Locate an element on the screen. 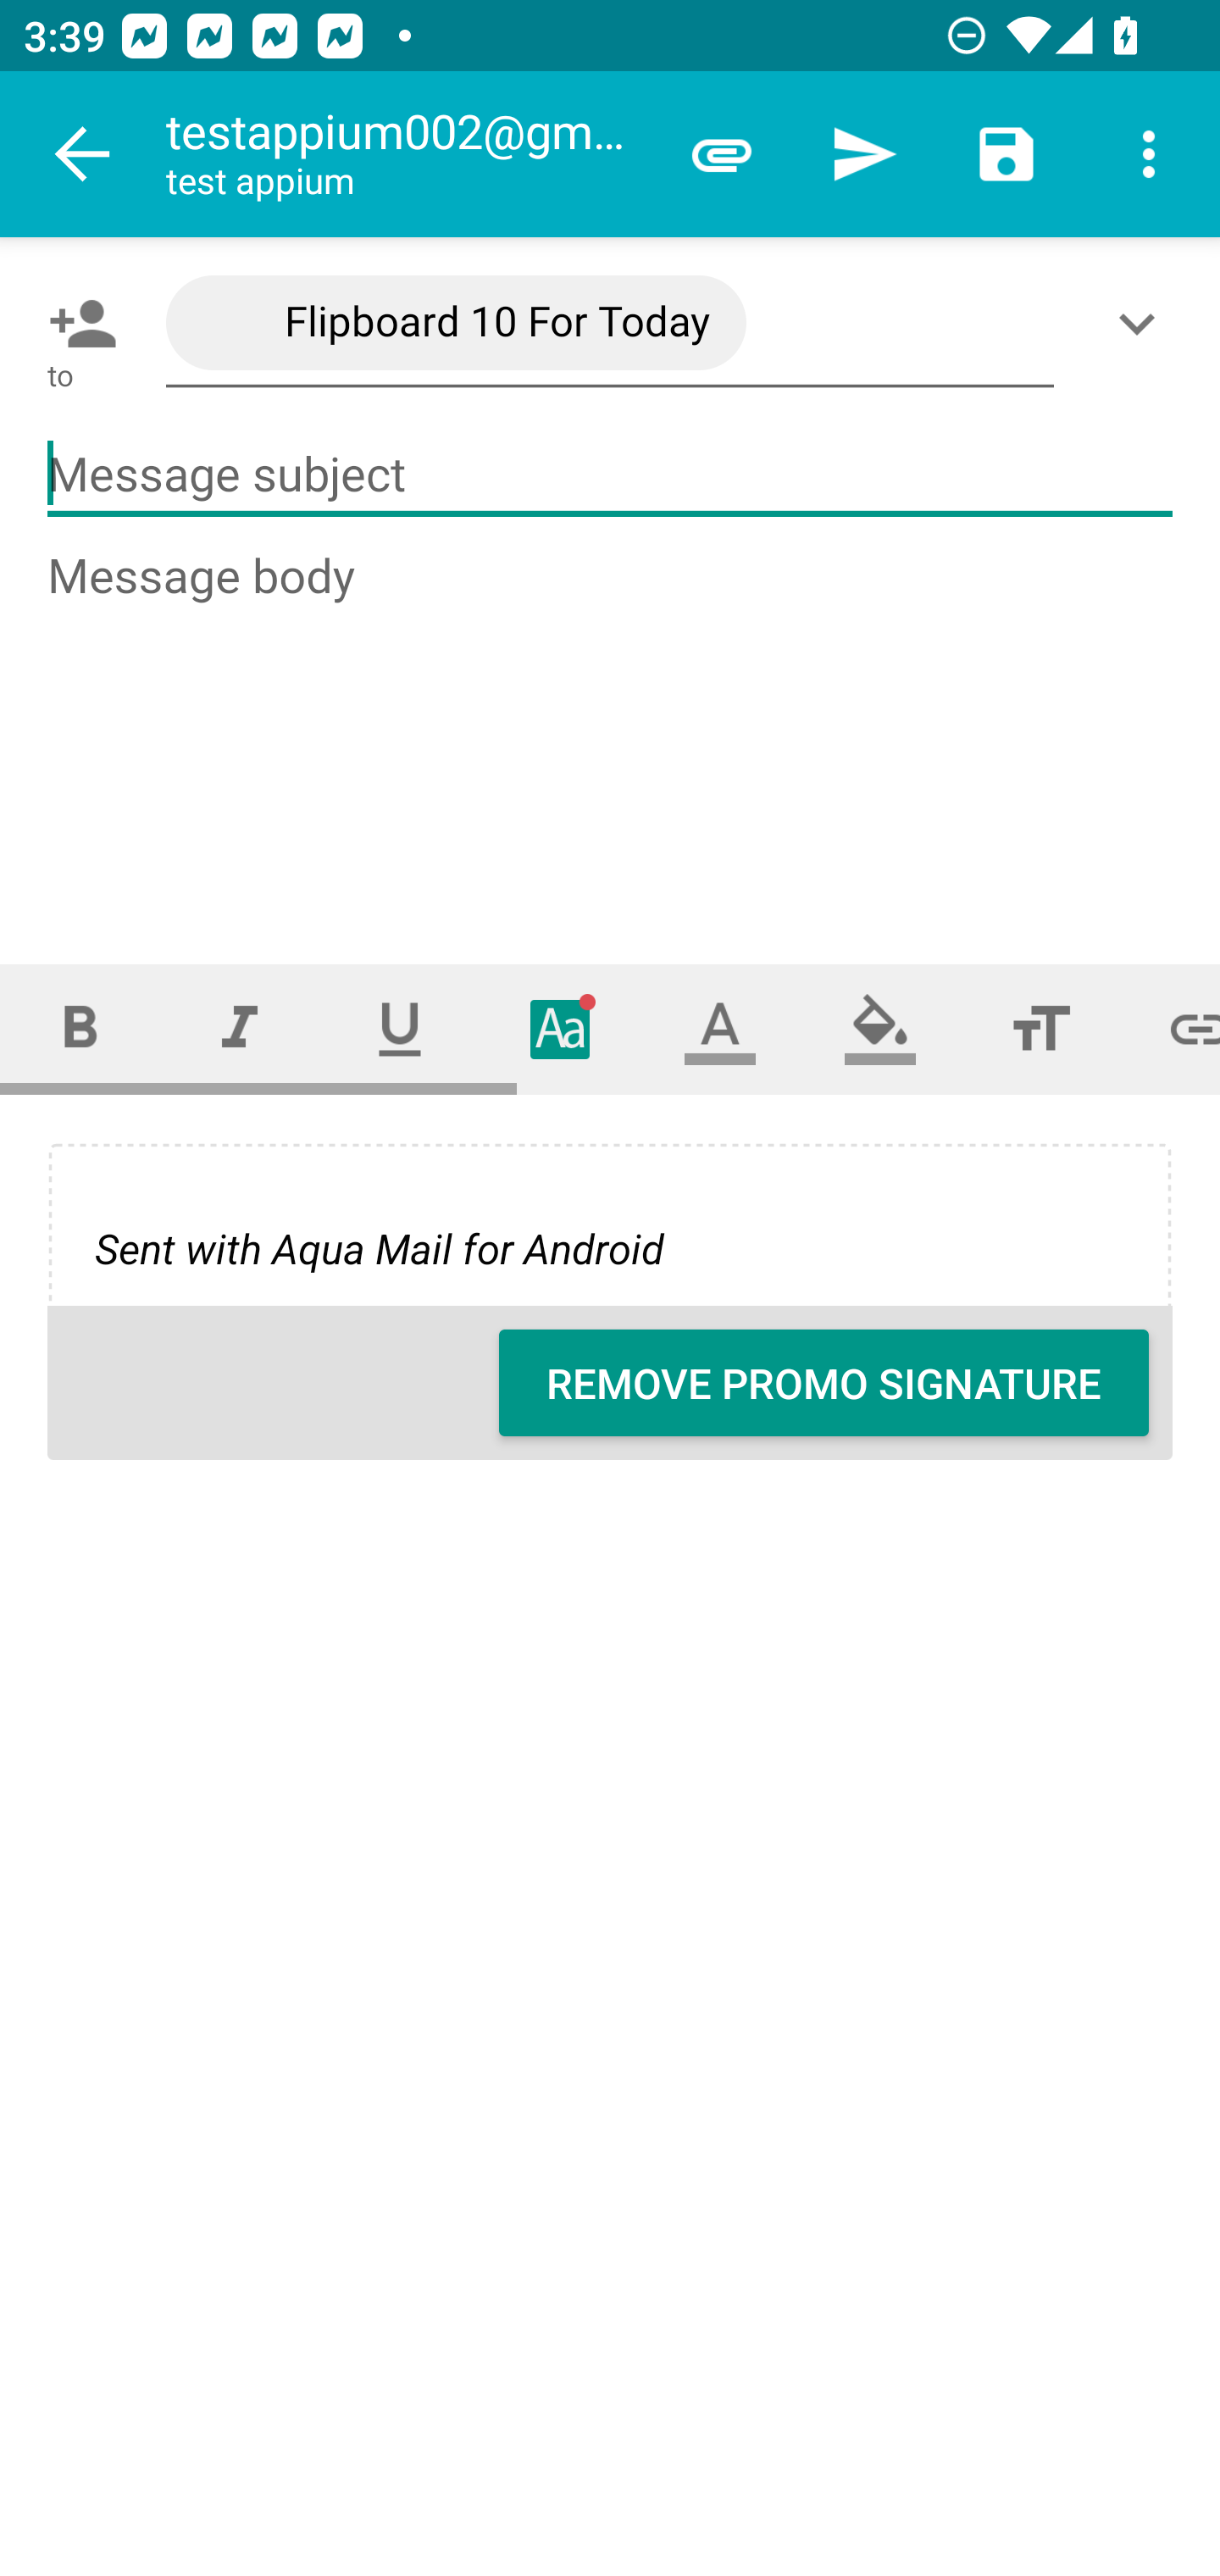 This screenshot has width=1220, height=2576. Save is located at coordinates (1006, 154).